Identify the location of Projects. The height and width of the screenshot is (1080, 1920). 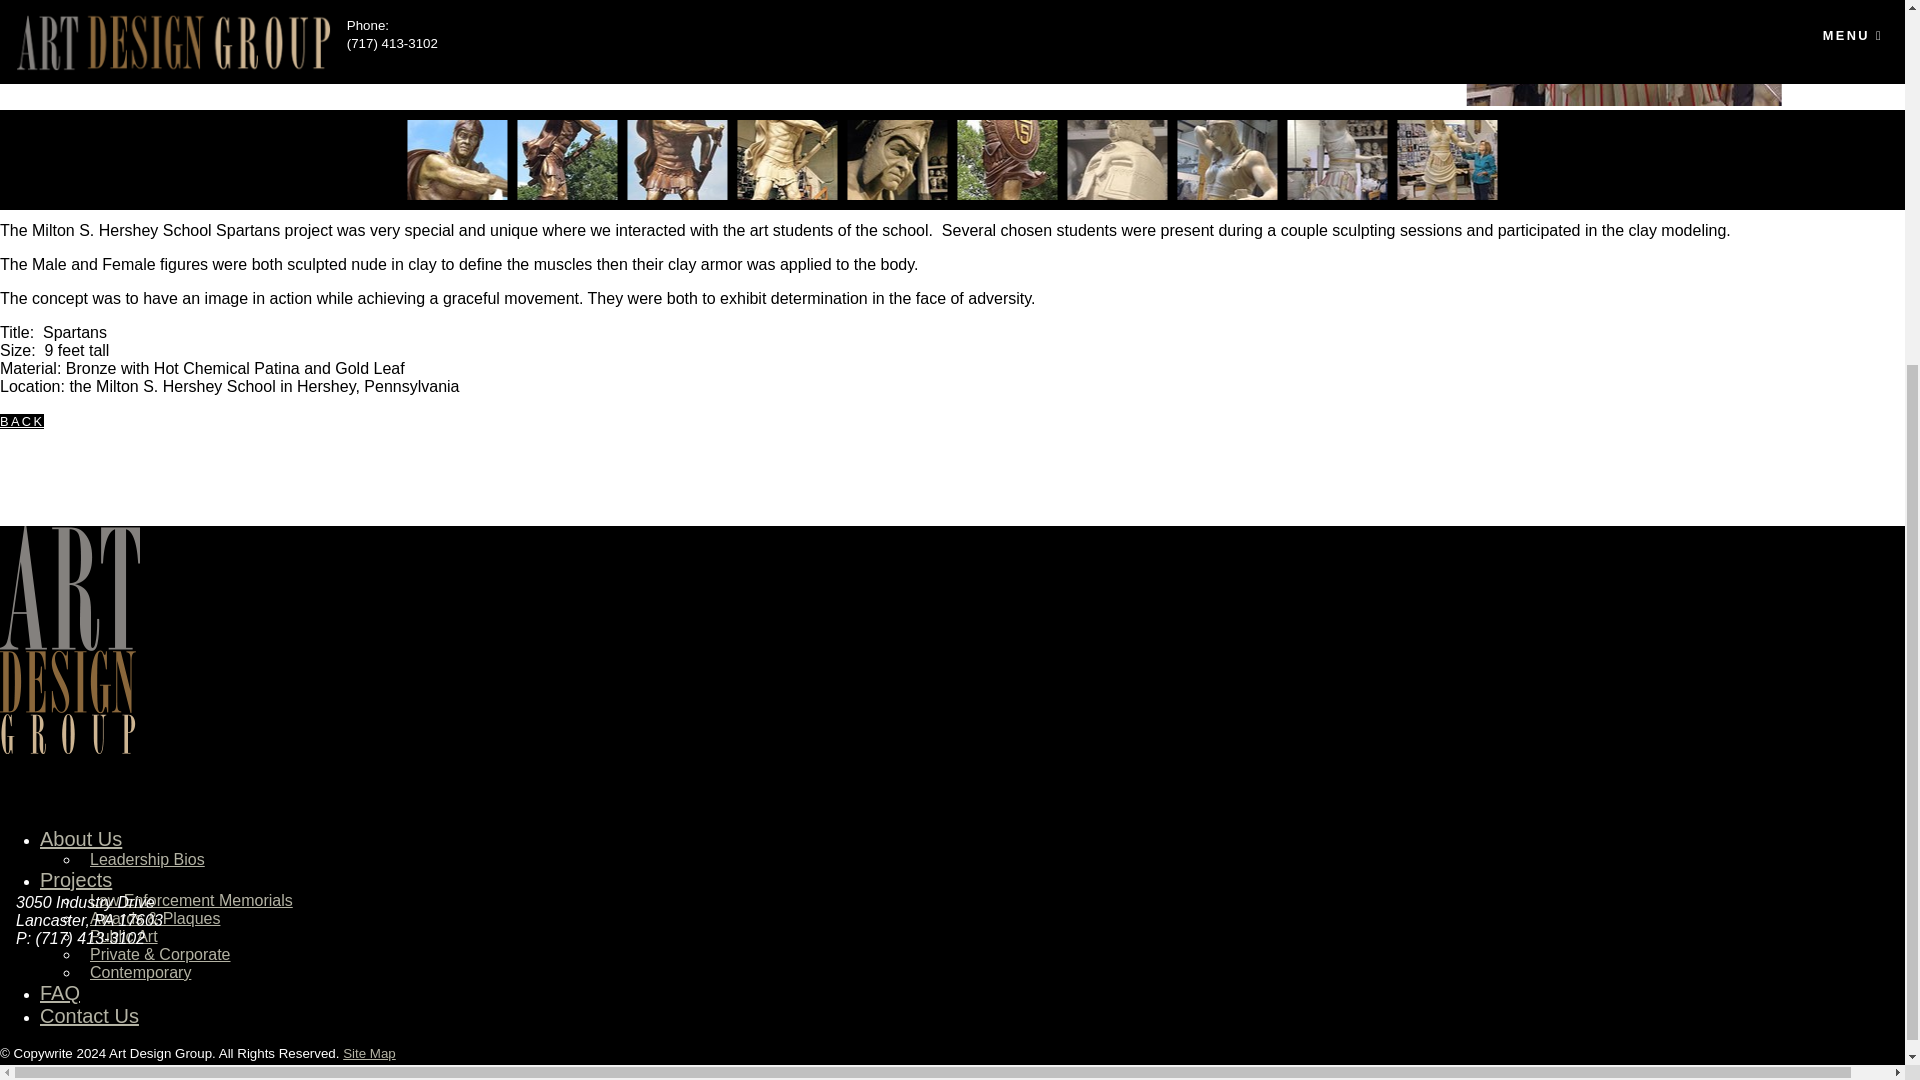
(76, 880).